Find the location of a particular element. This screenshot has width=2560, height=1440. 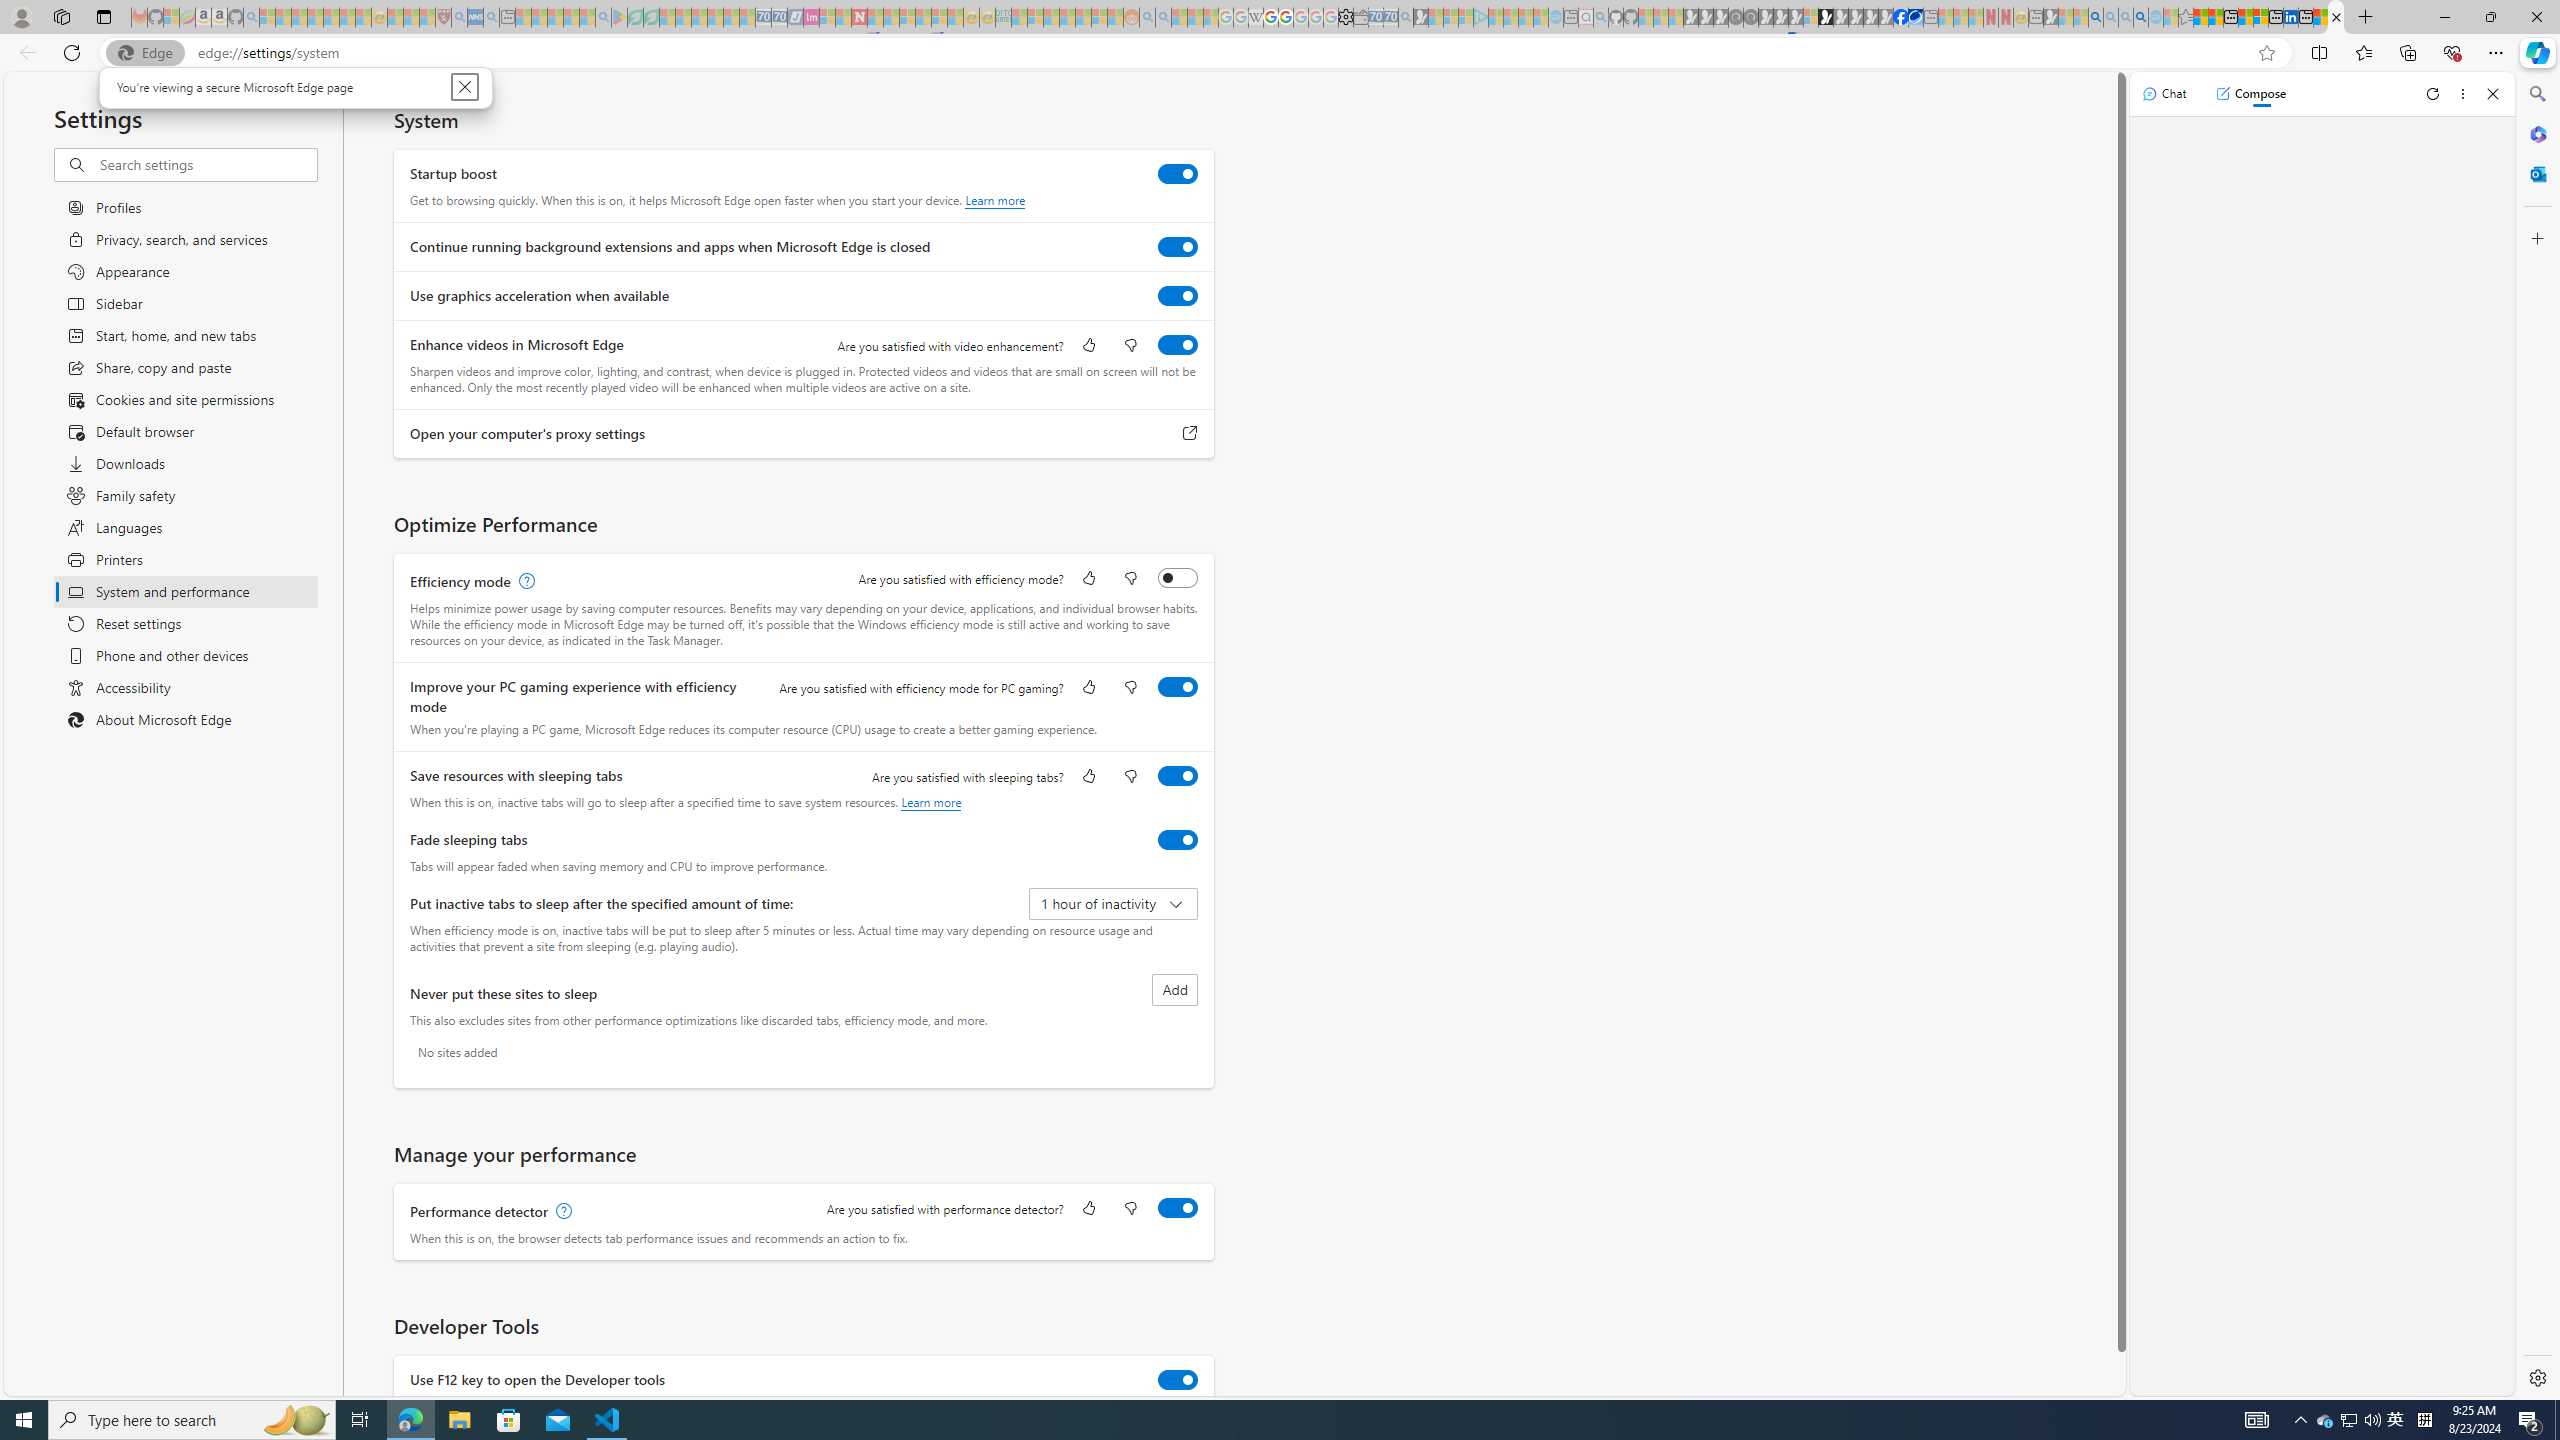

Tray Input Indicator - Chinese (Simplified, China) is located at coordinates (2424, 1420).